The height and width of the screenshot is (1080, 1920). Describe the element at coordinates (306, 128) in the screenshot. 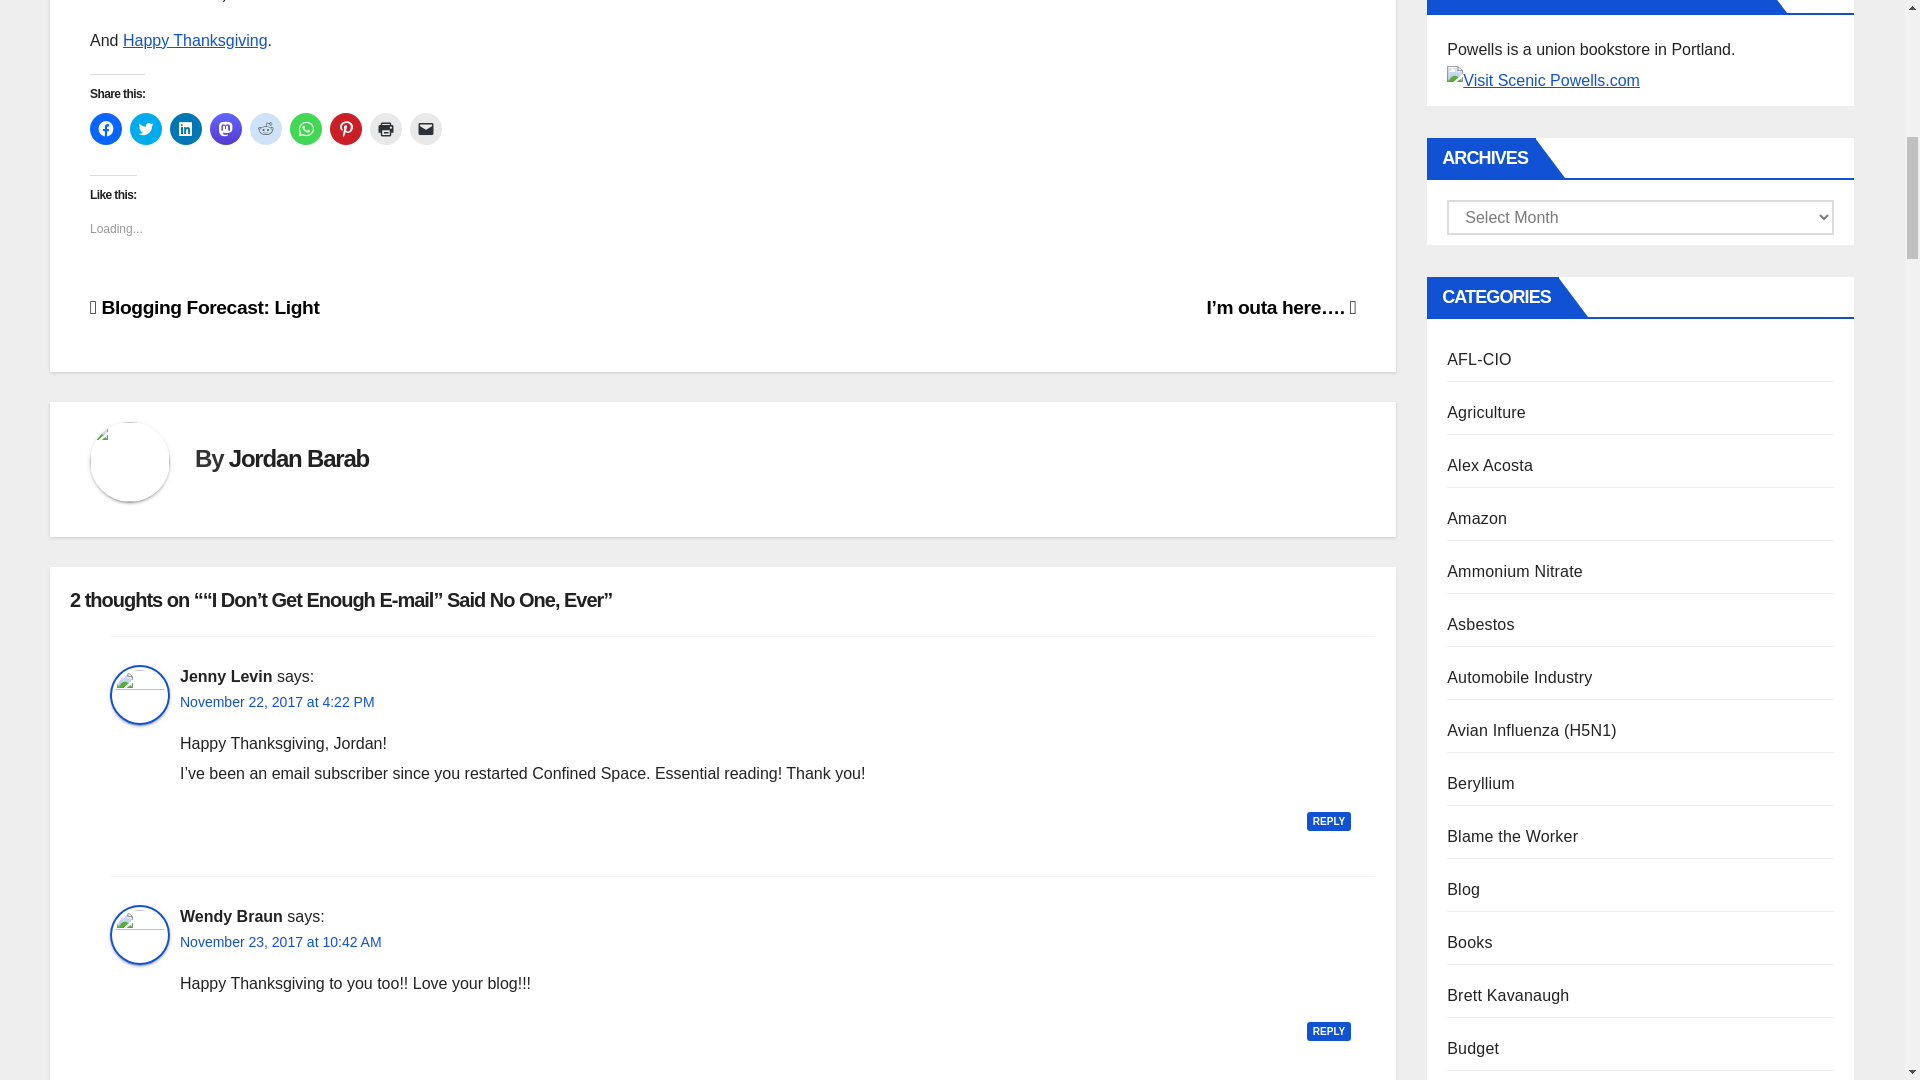

I see `Click to share on WhatsApp` at that location.